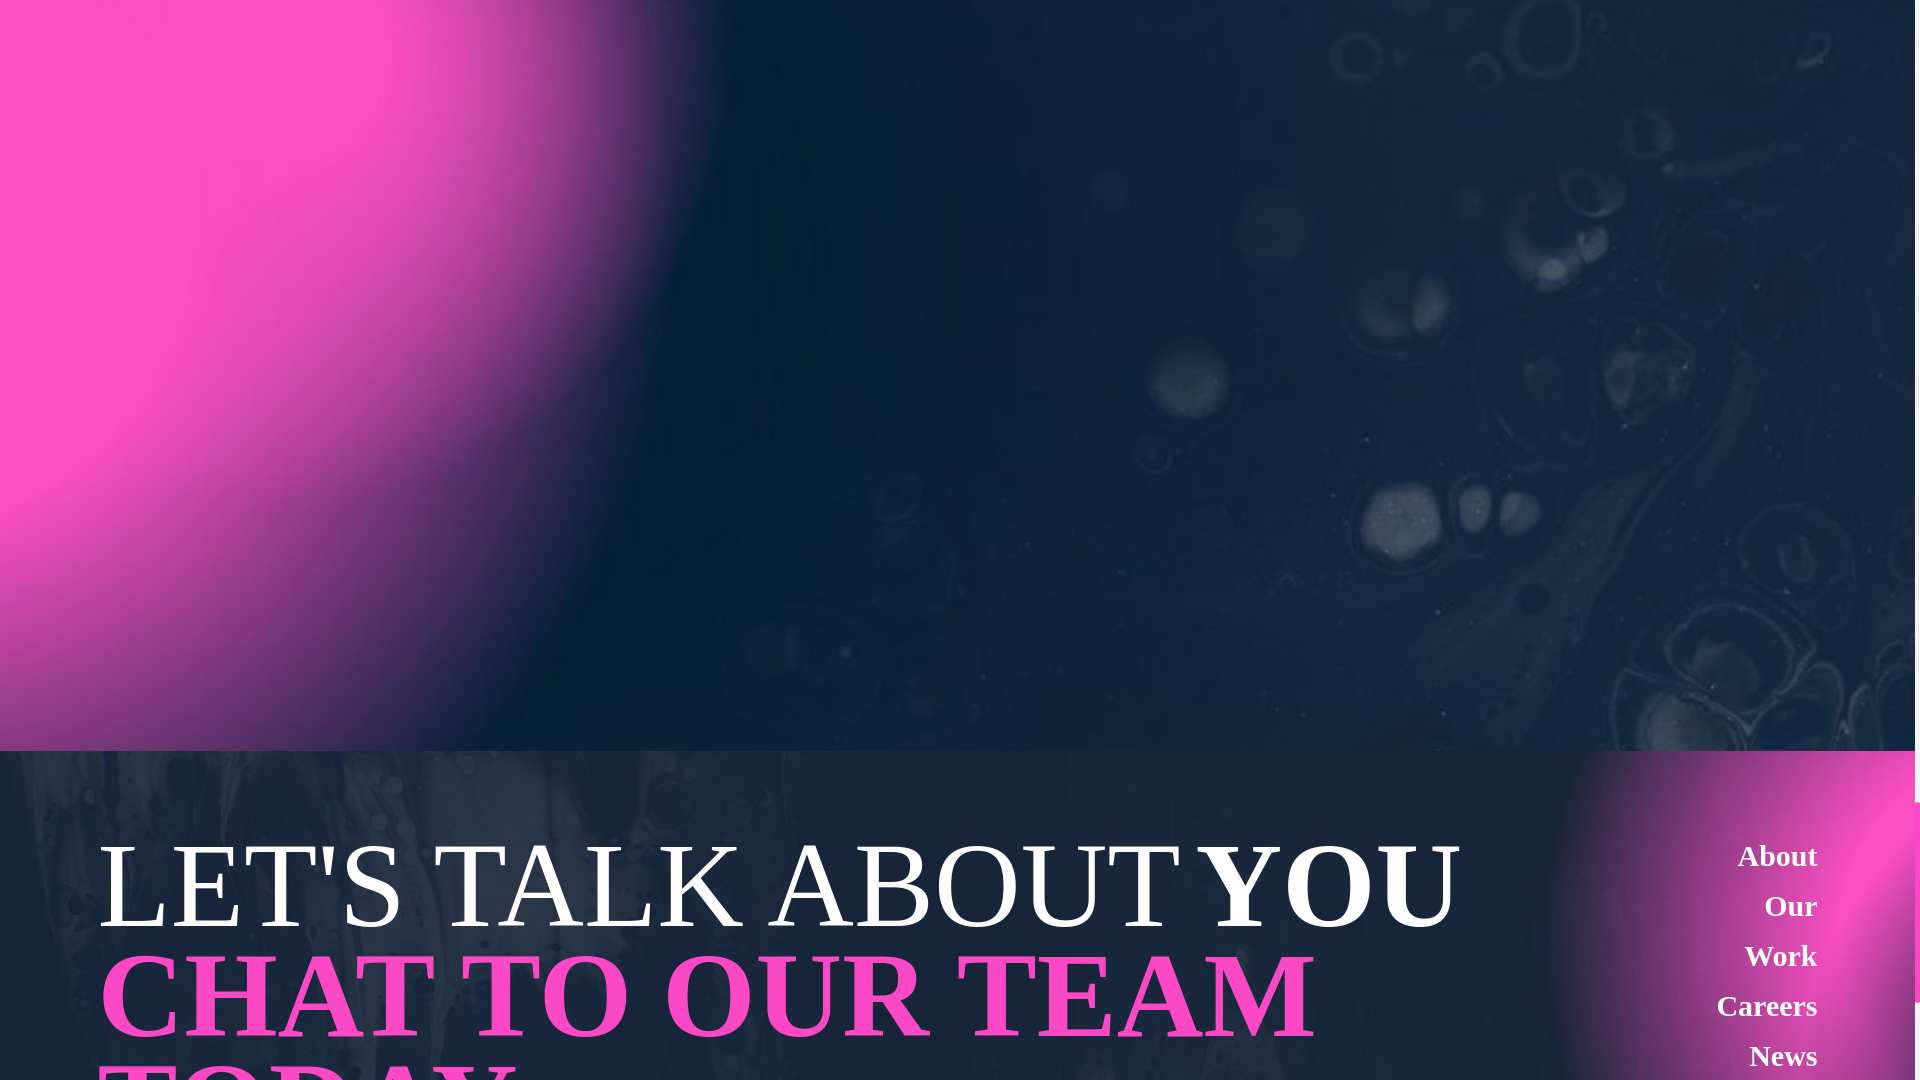  I want to click on News, so click(1782, 1055).